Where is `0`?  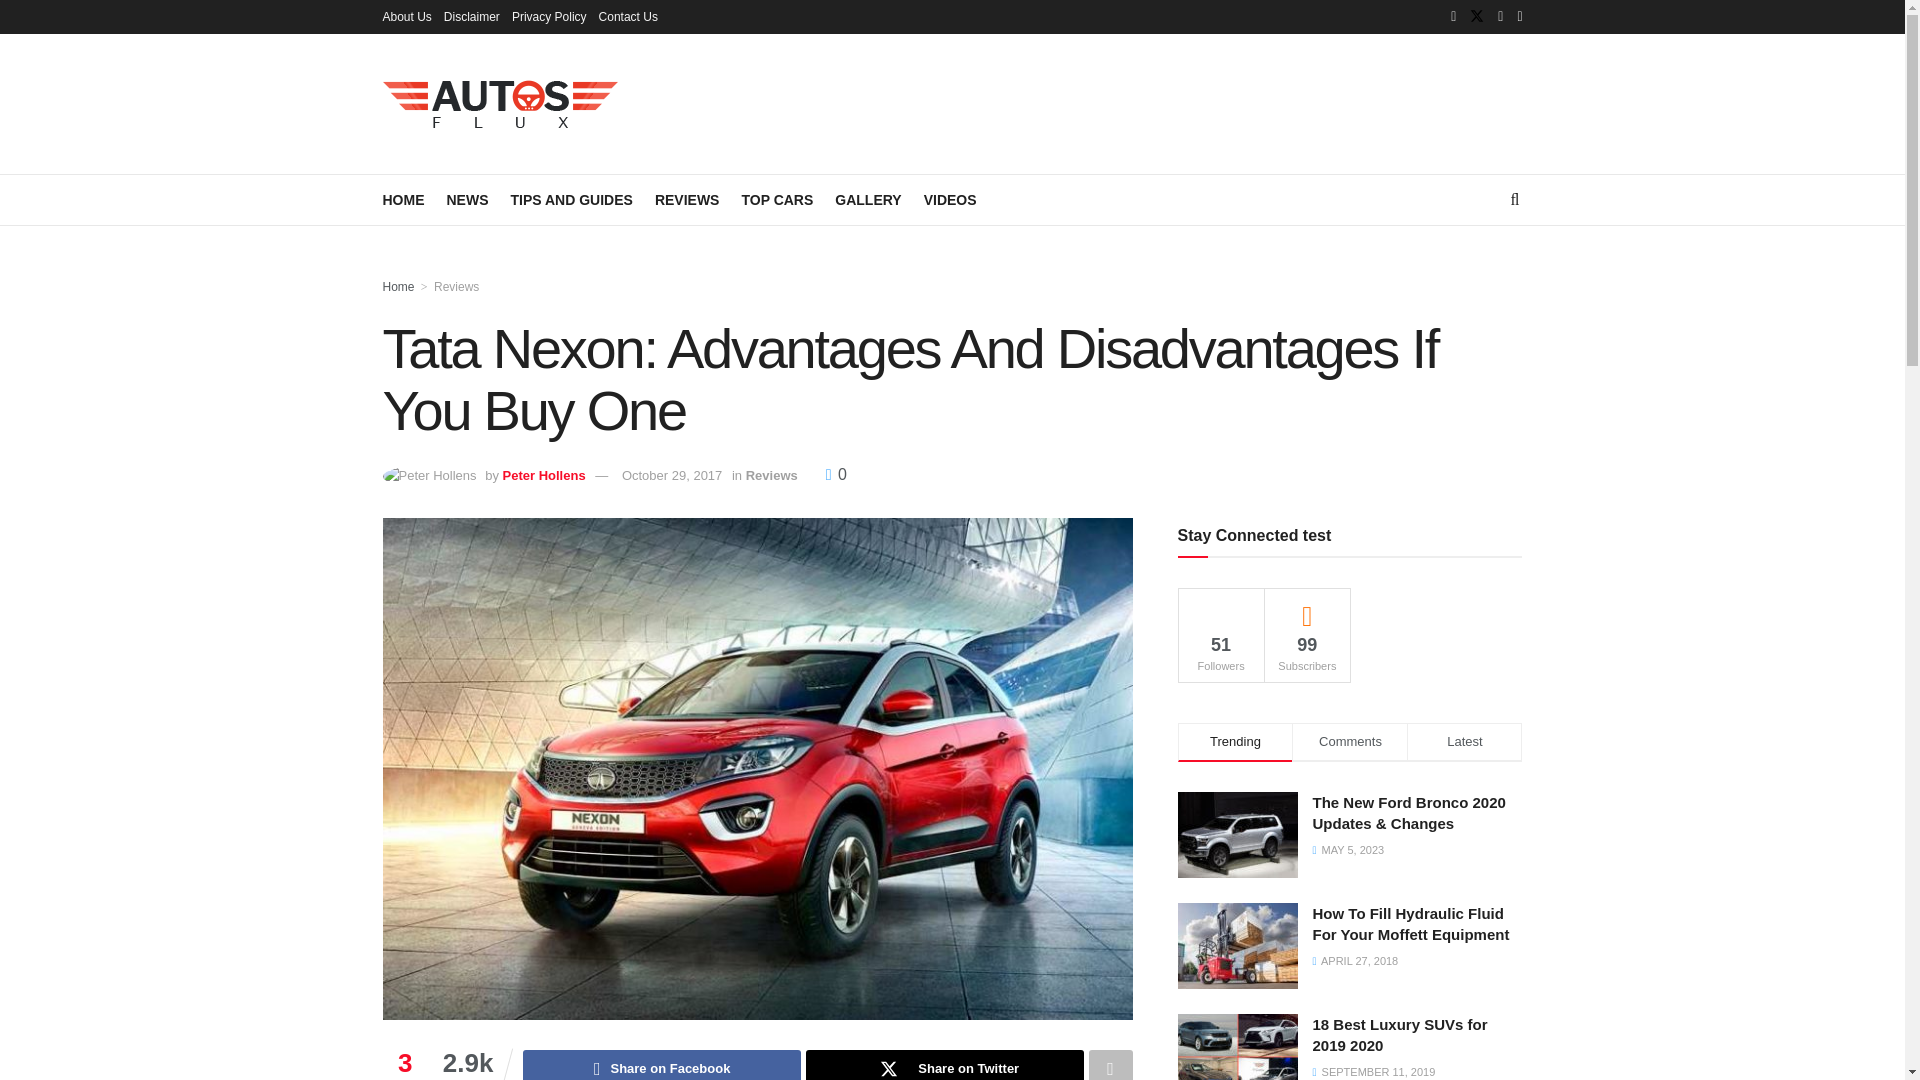 0 is located at coordinates (836, 474).